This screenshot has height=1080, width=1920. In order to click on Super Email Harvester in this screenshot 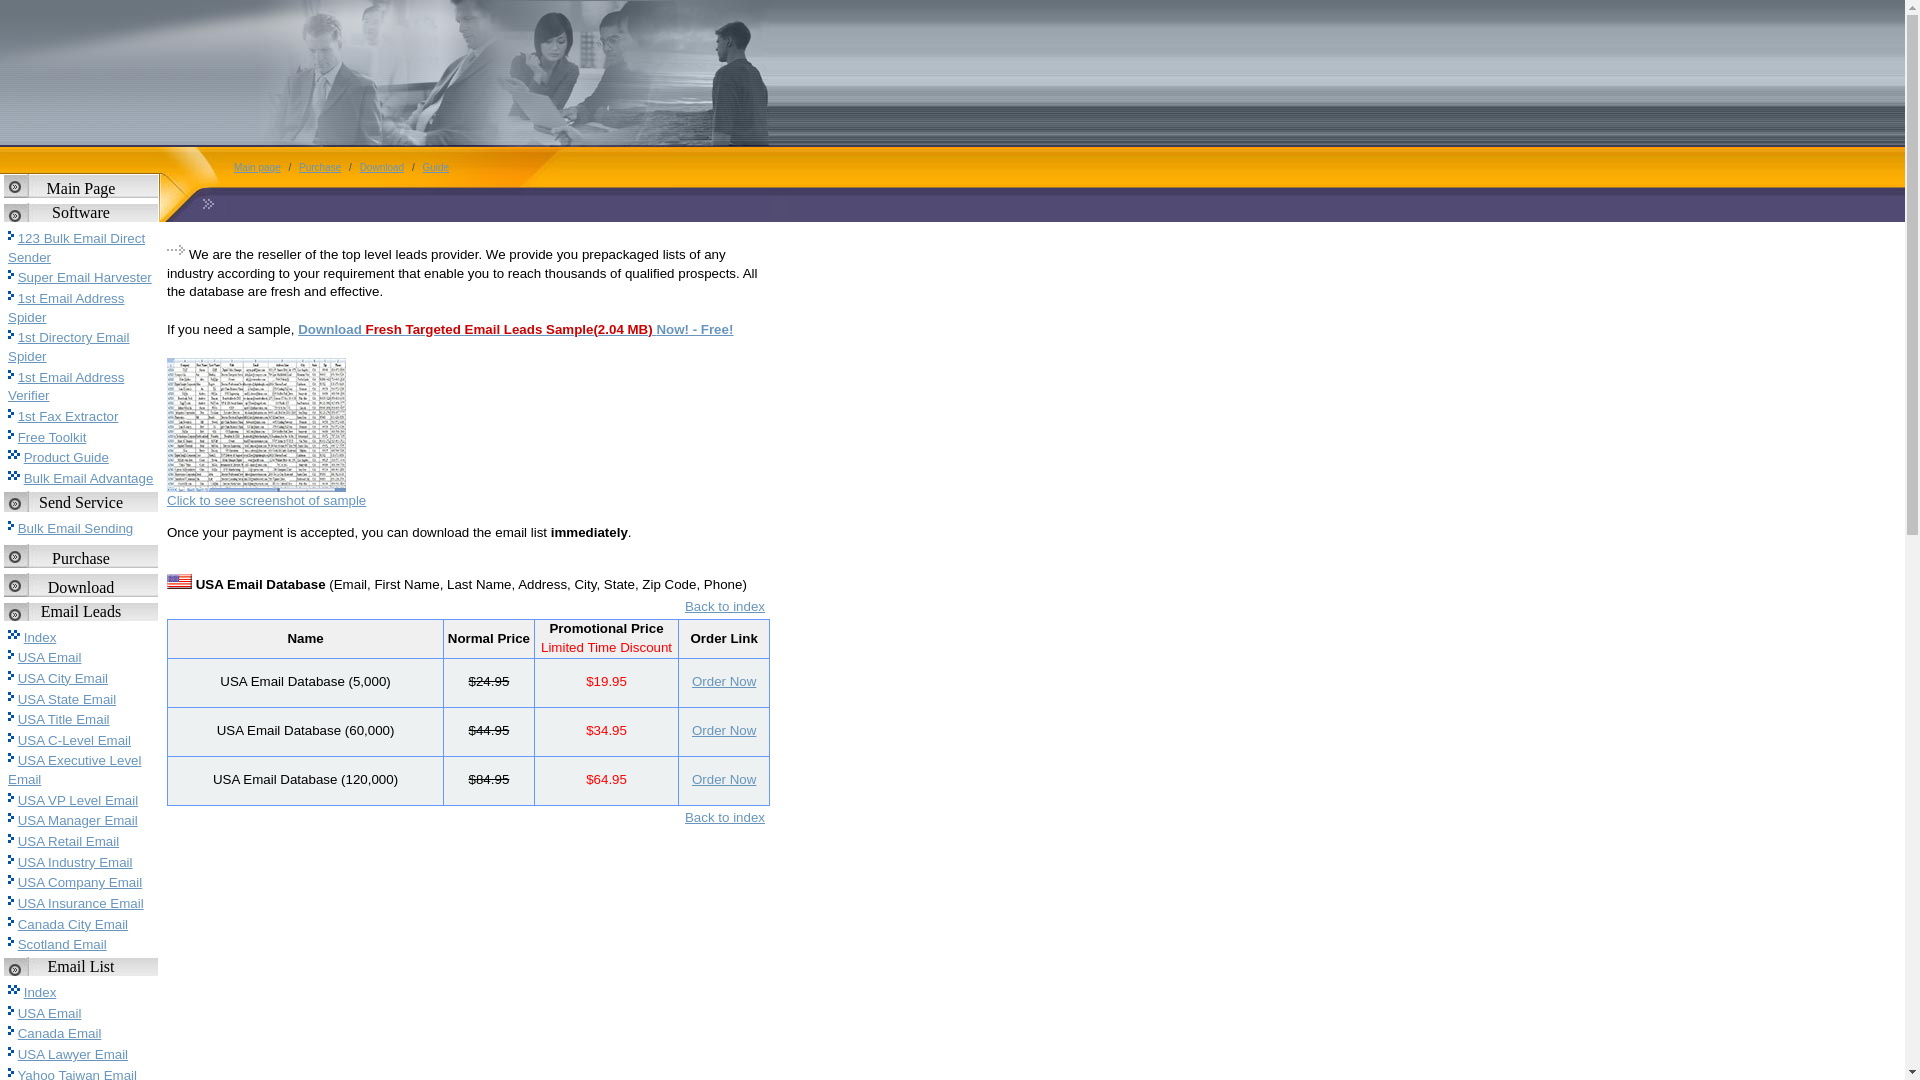, I will do `click(85, 278)`.